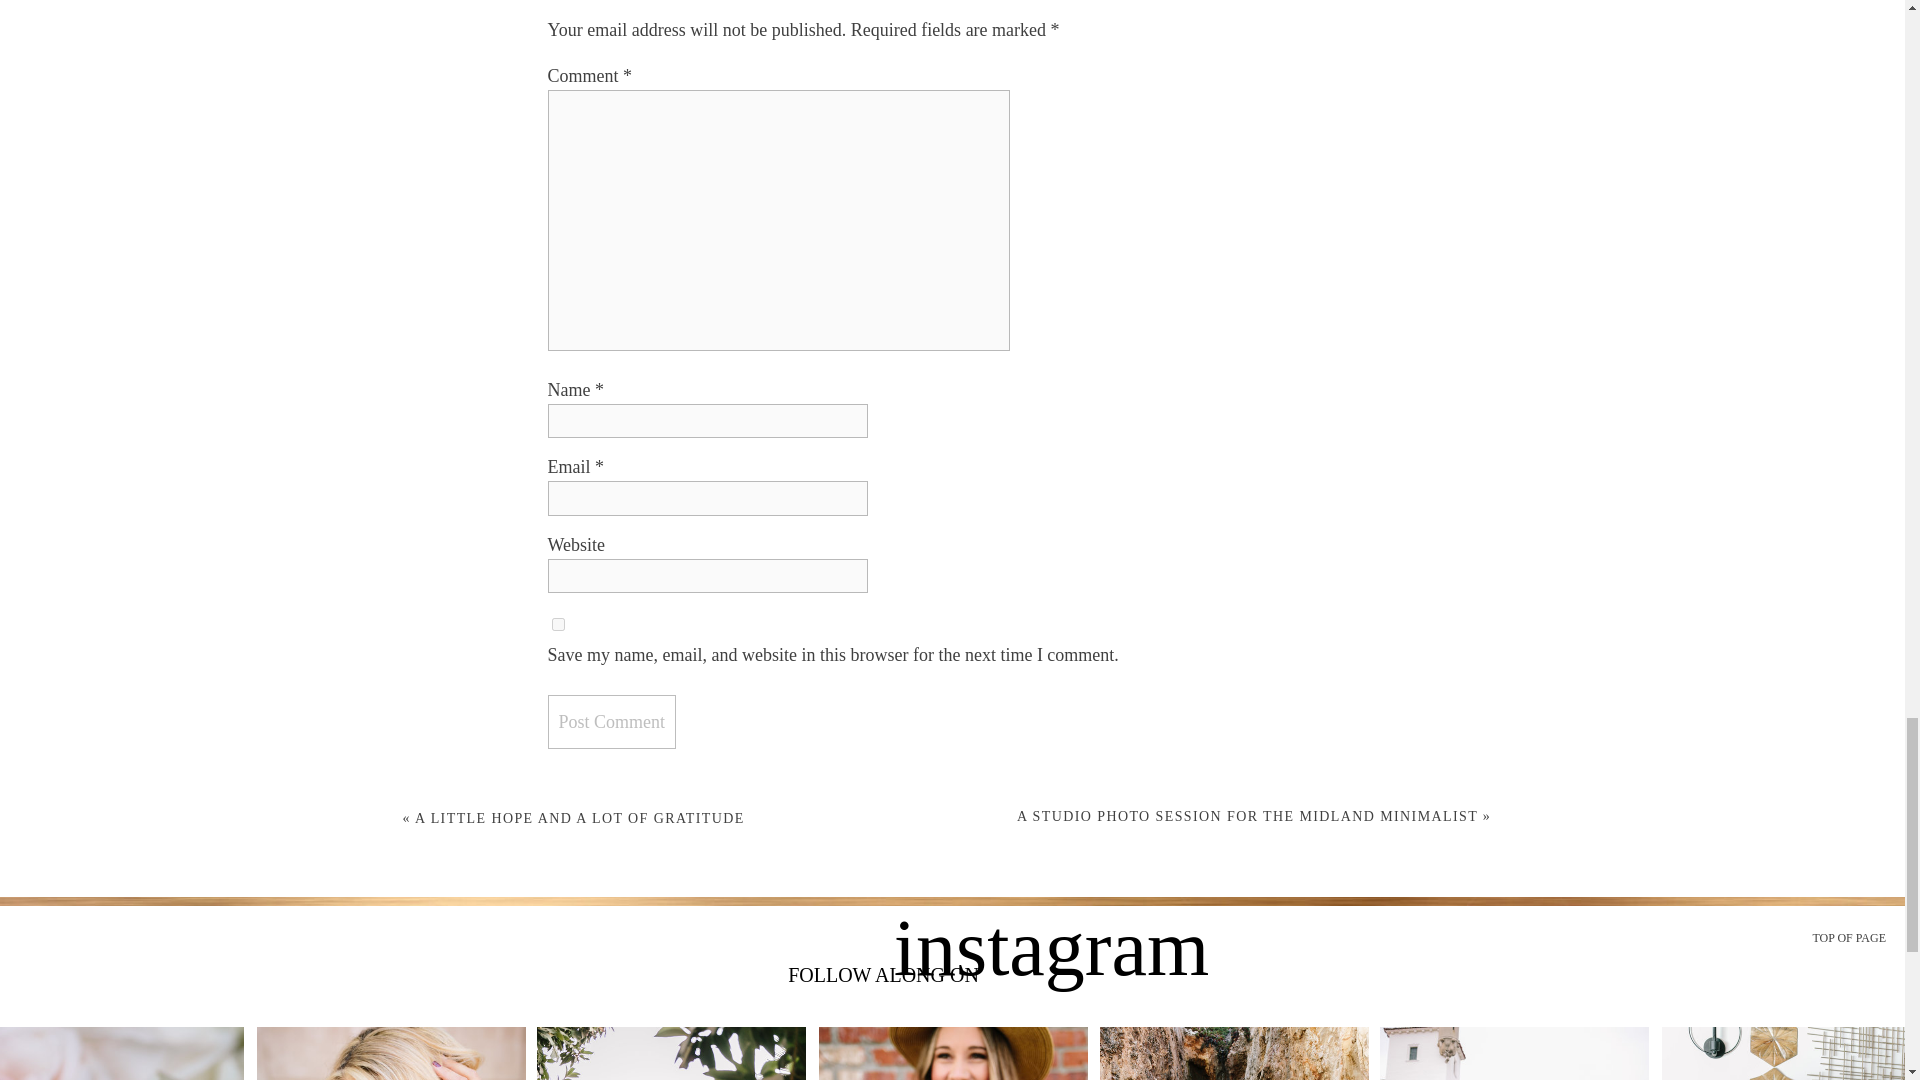 The width and height of the screenshot is (1920, 1080). What do you see at coordinates (579, 818) in the screenshot?
I see `A LITTLE HOPE AND A LOT OF GRATITUDE` at bounding box center [579, 818].